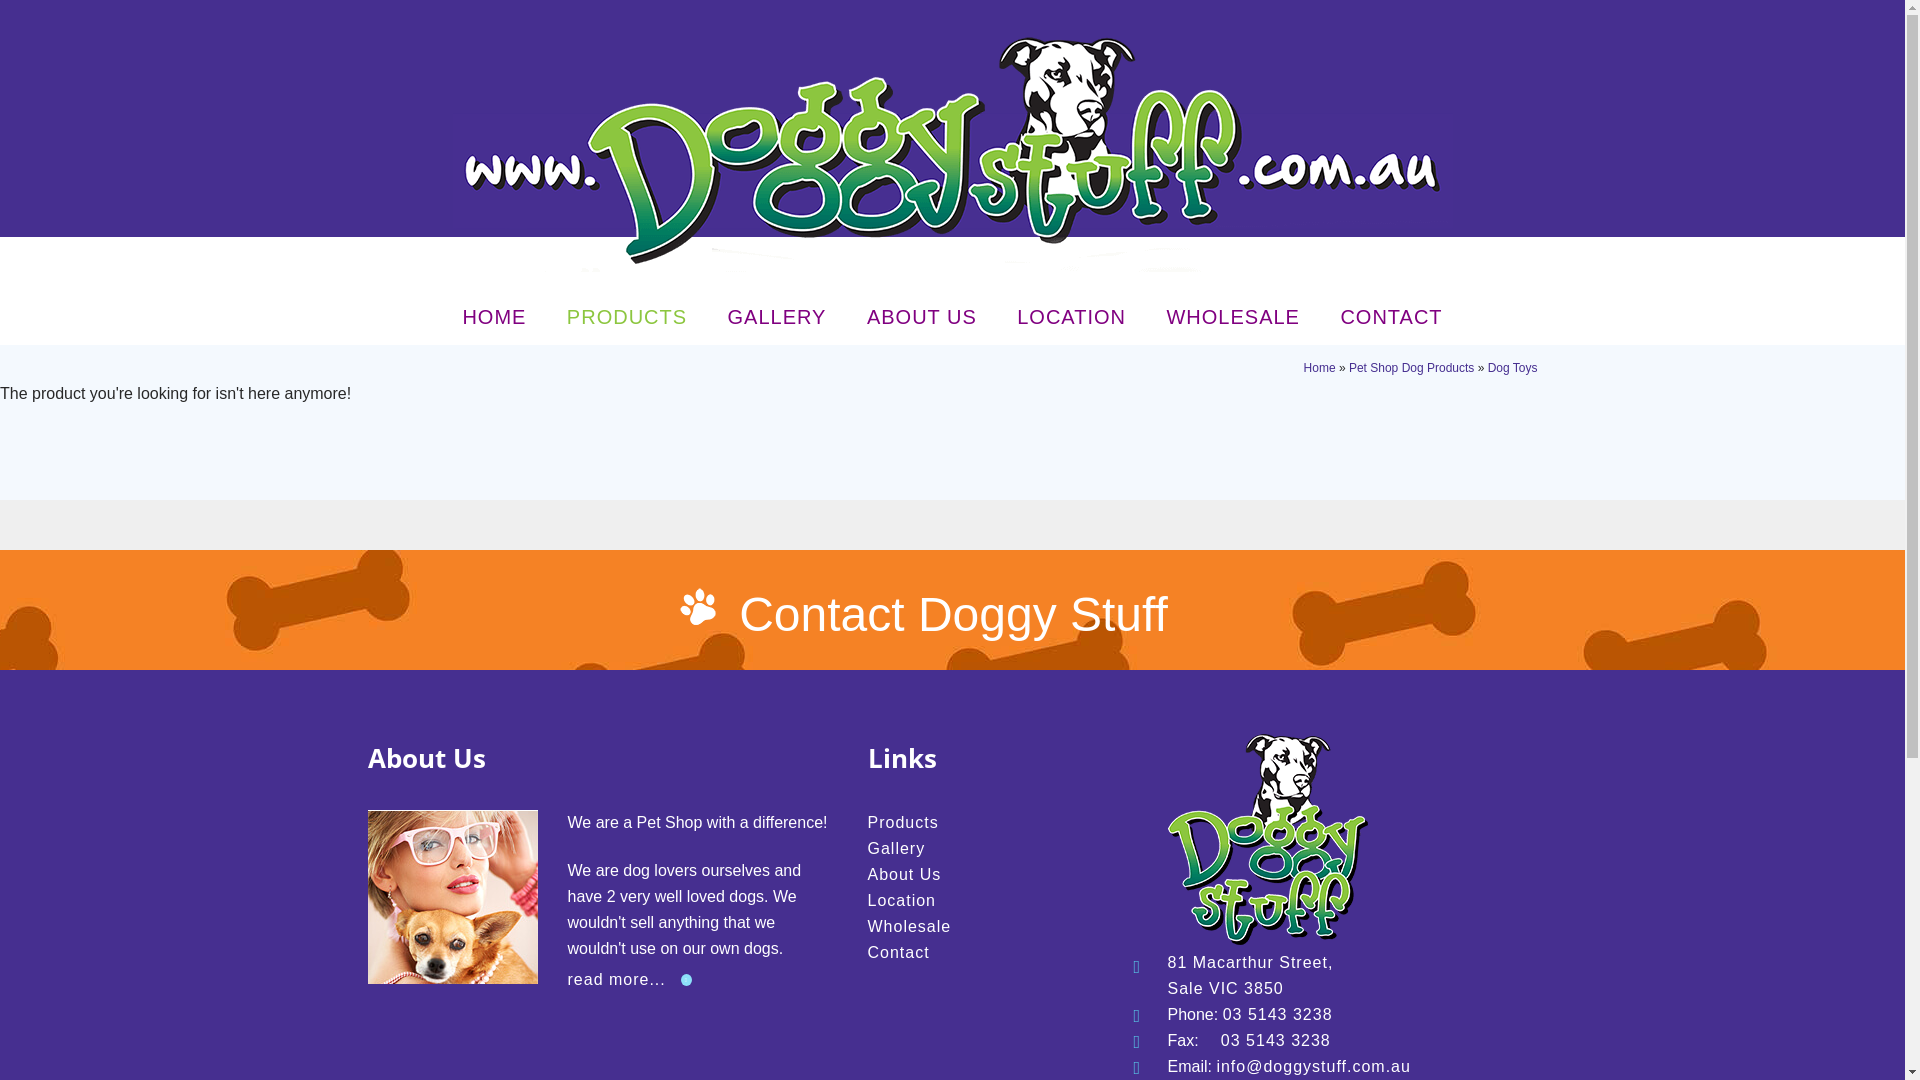 This screenshot has height=1080, width=1920. I want to click on Wholesale, so click(910, 926).